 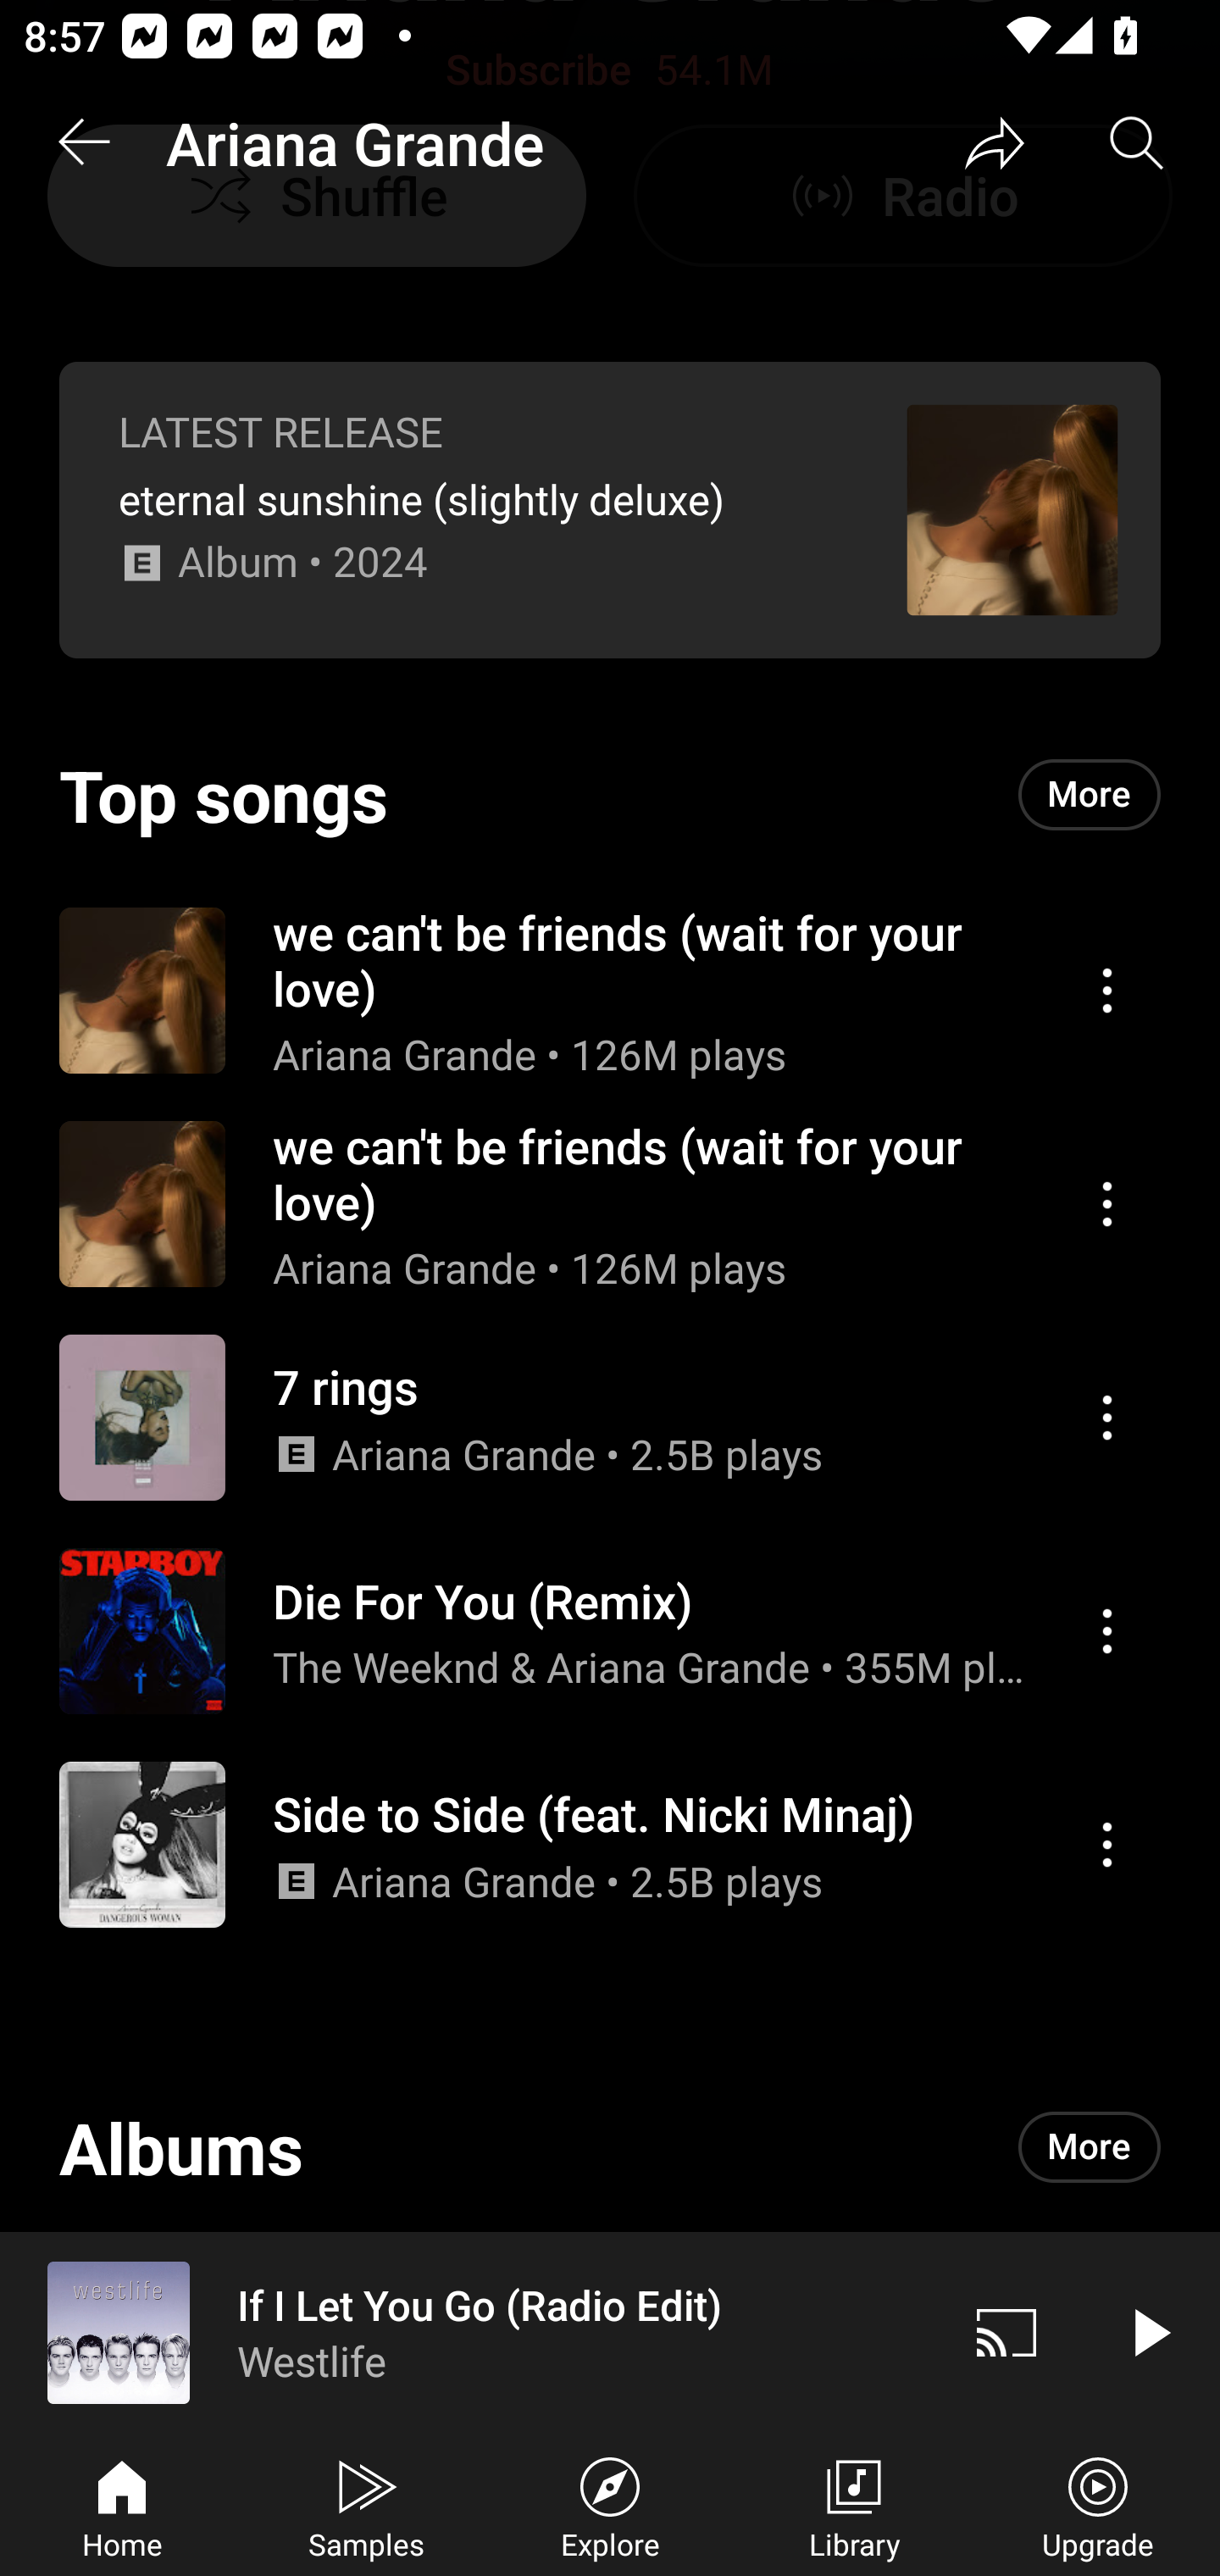 I want to click on Samples, so click(x=366, y=2505).